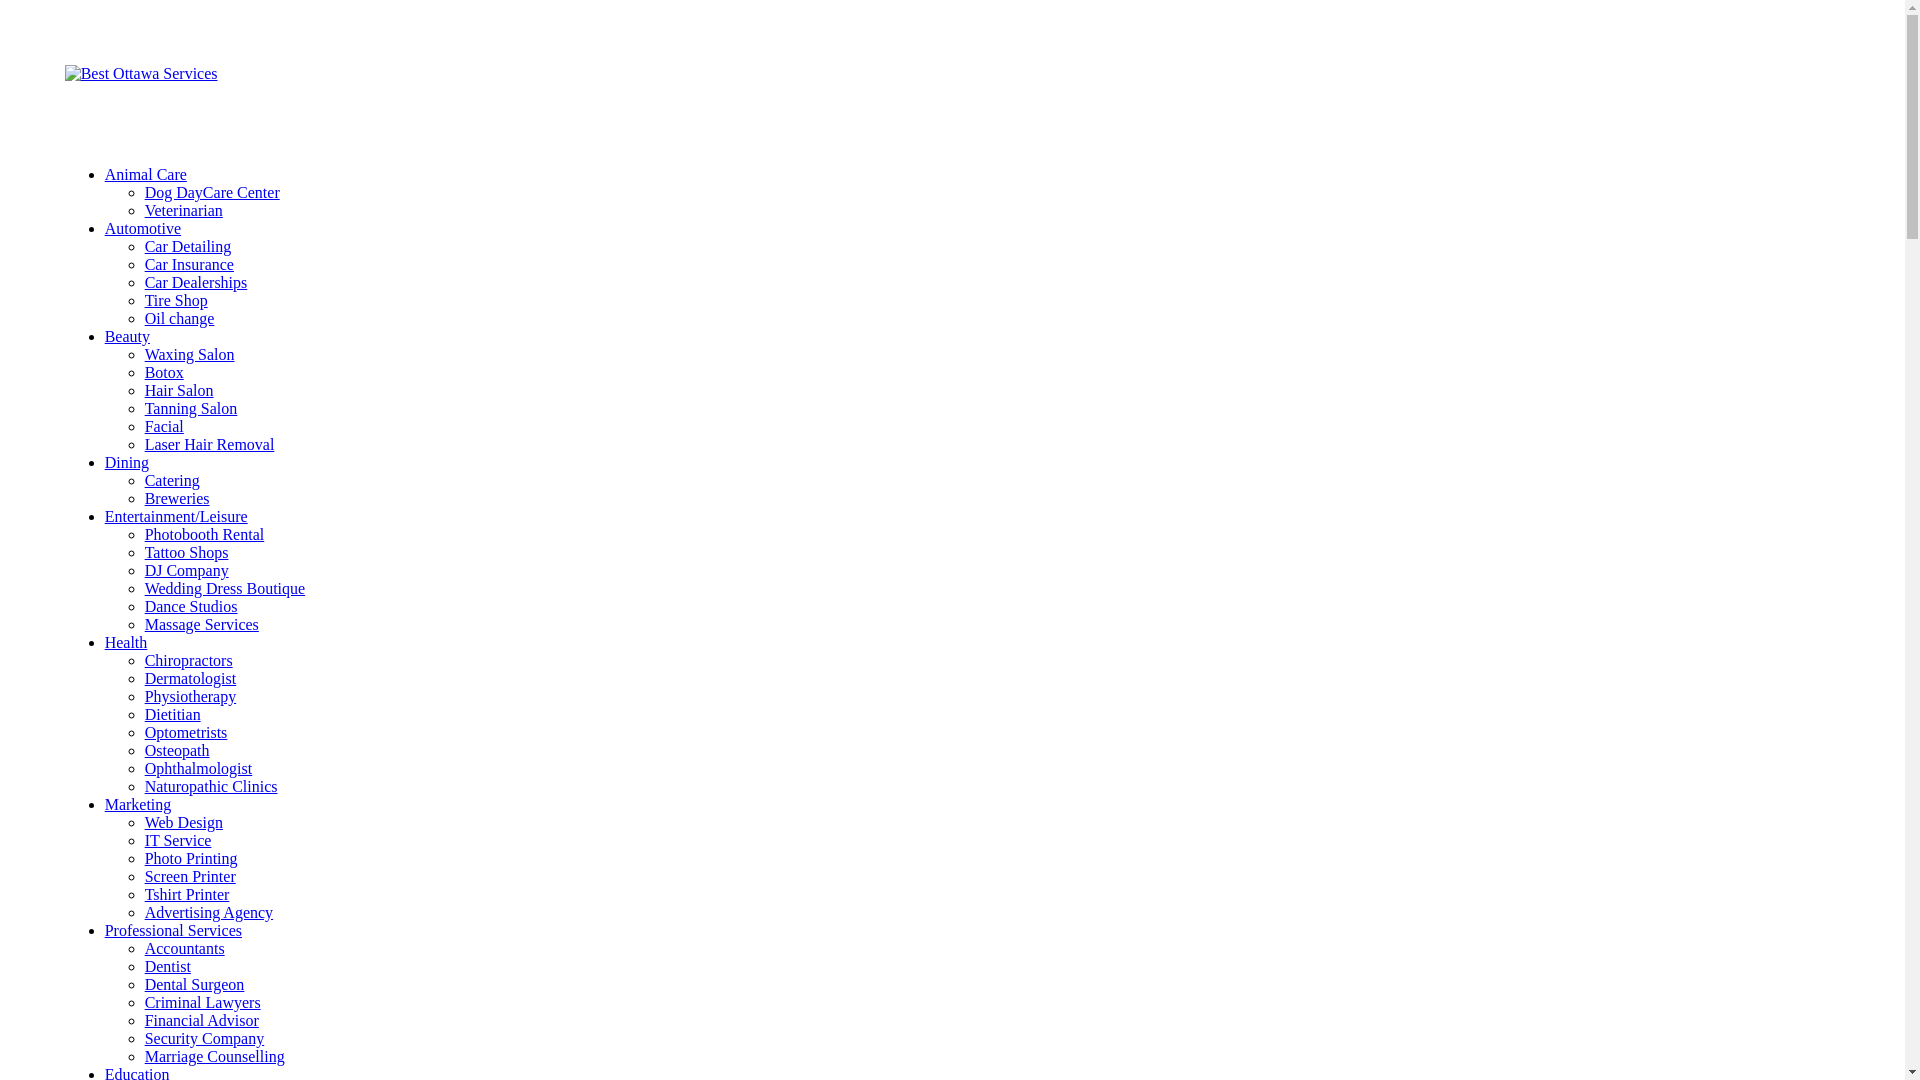 This screenshot has width=1920, height=1080. Describe the element at coordinates (202, 1020) in the screenshot. I see `Financial Advisor` at that location.